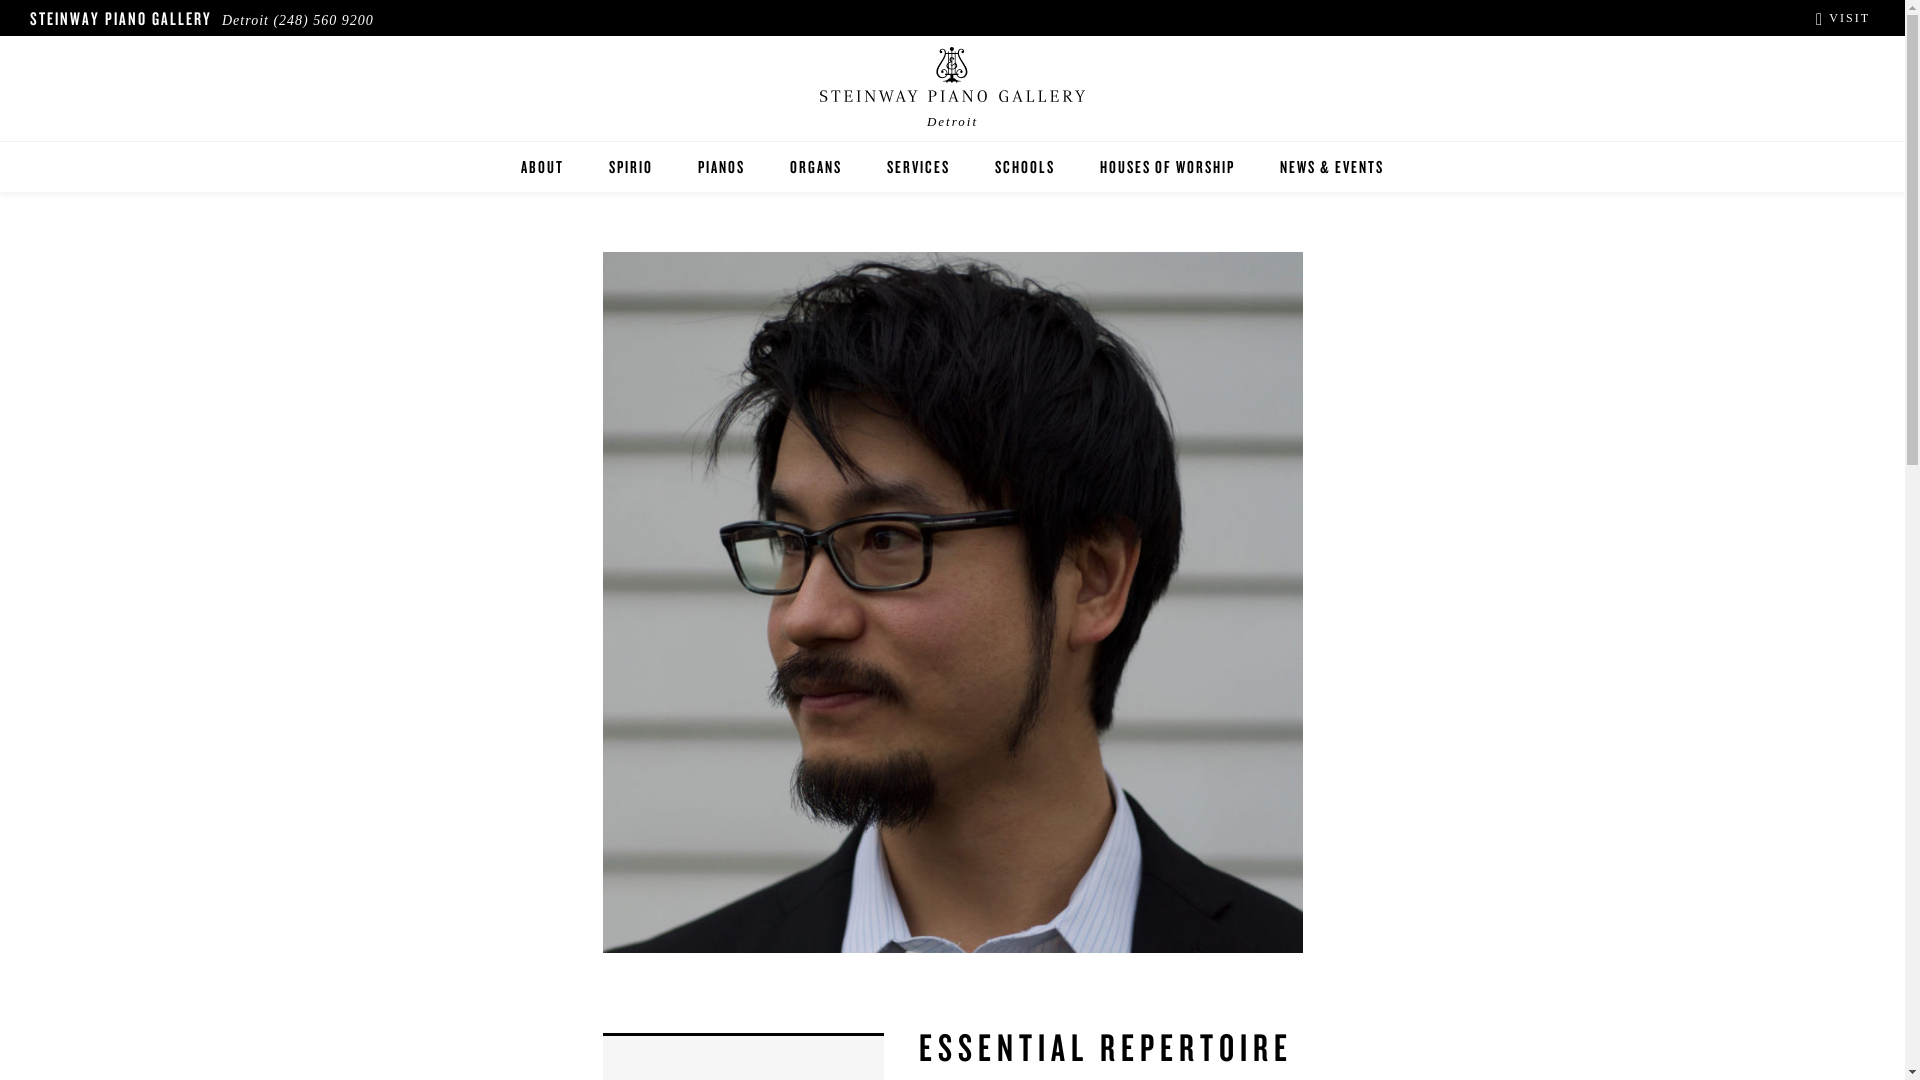  What do you see at coordinates (918, 166) in the screenshot?
I see `SERVICES` at bounding box center [918, 166].